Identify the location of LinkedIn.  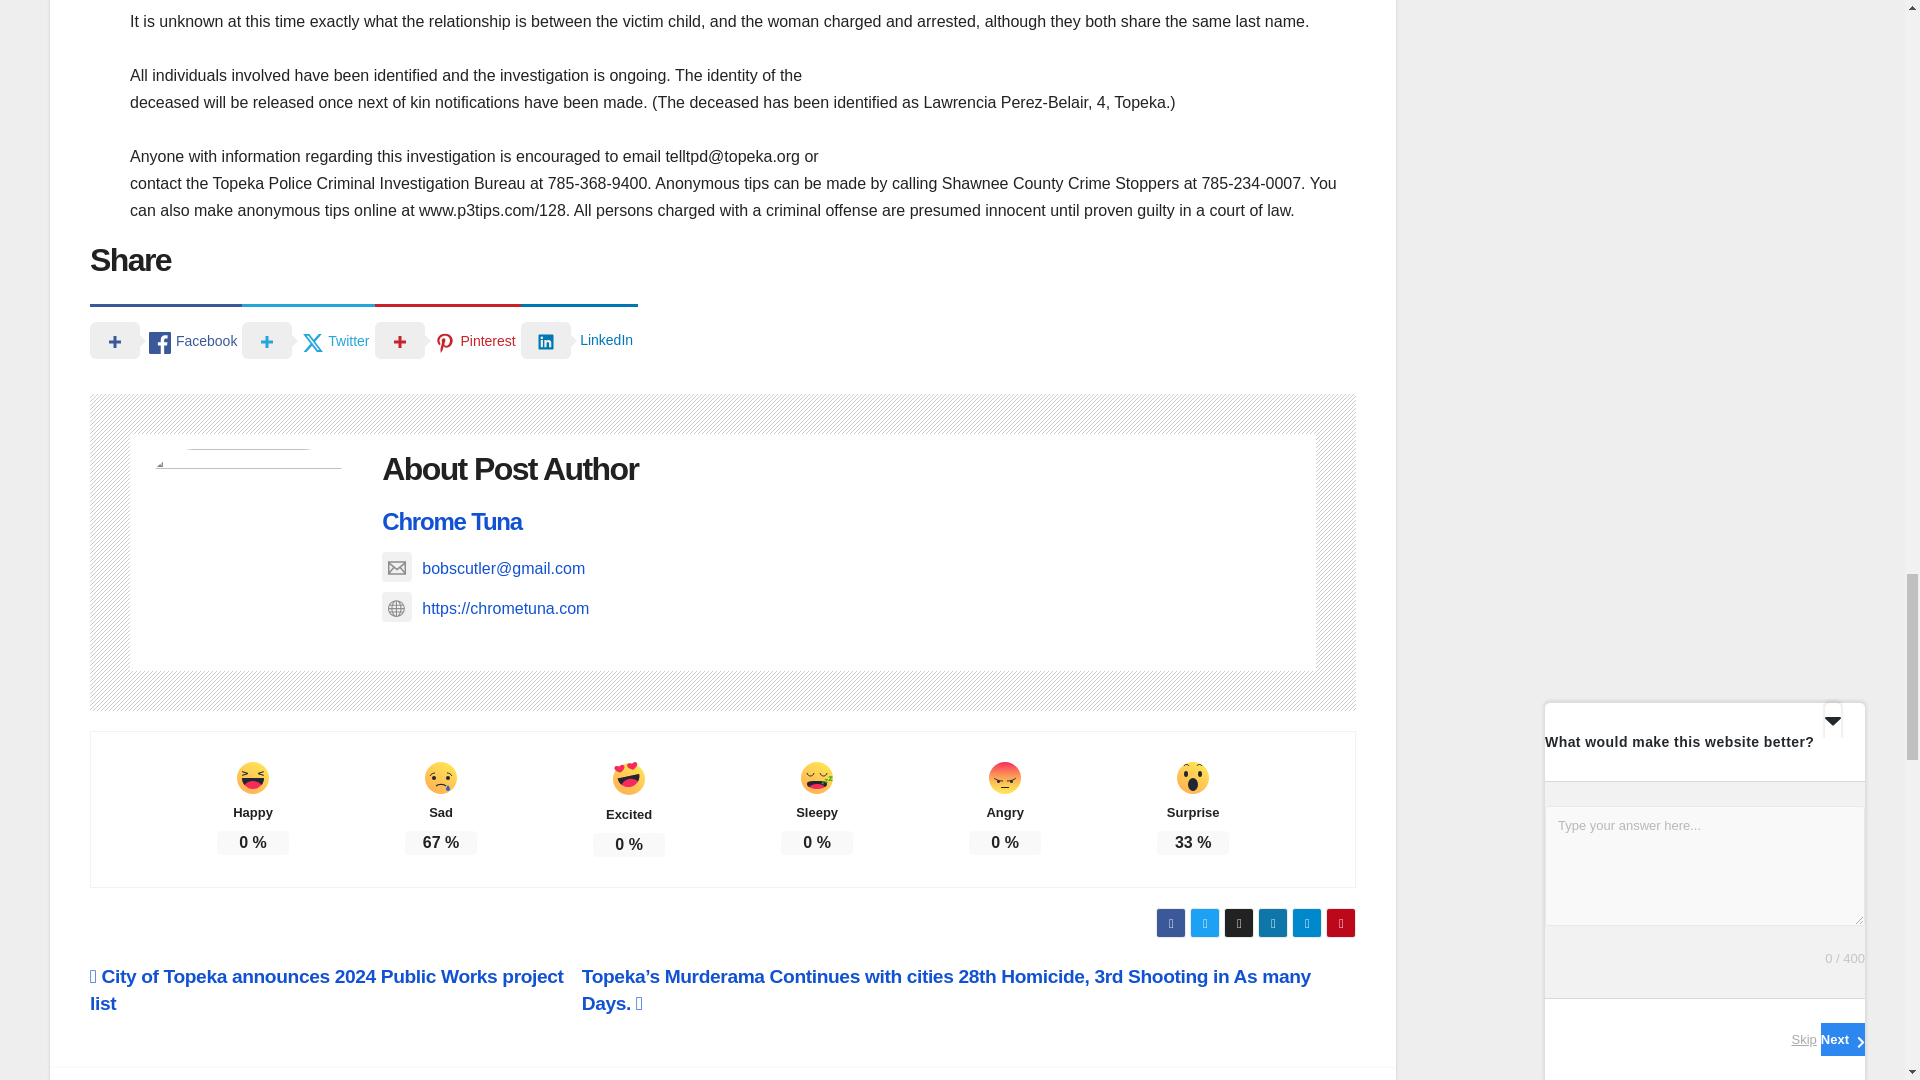
(578, 338).